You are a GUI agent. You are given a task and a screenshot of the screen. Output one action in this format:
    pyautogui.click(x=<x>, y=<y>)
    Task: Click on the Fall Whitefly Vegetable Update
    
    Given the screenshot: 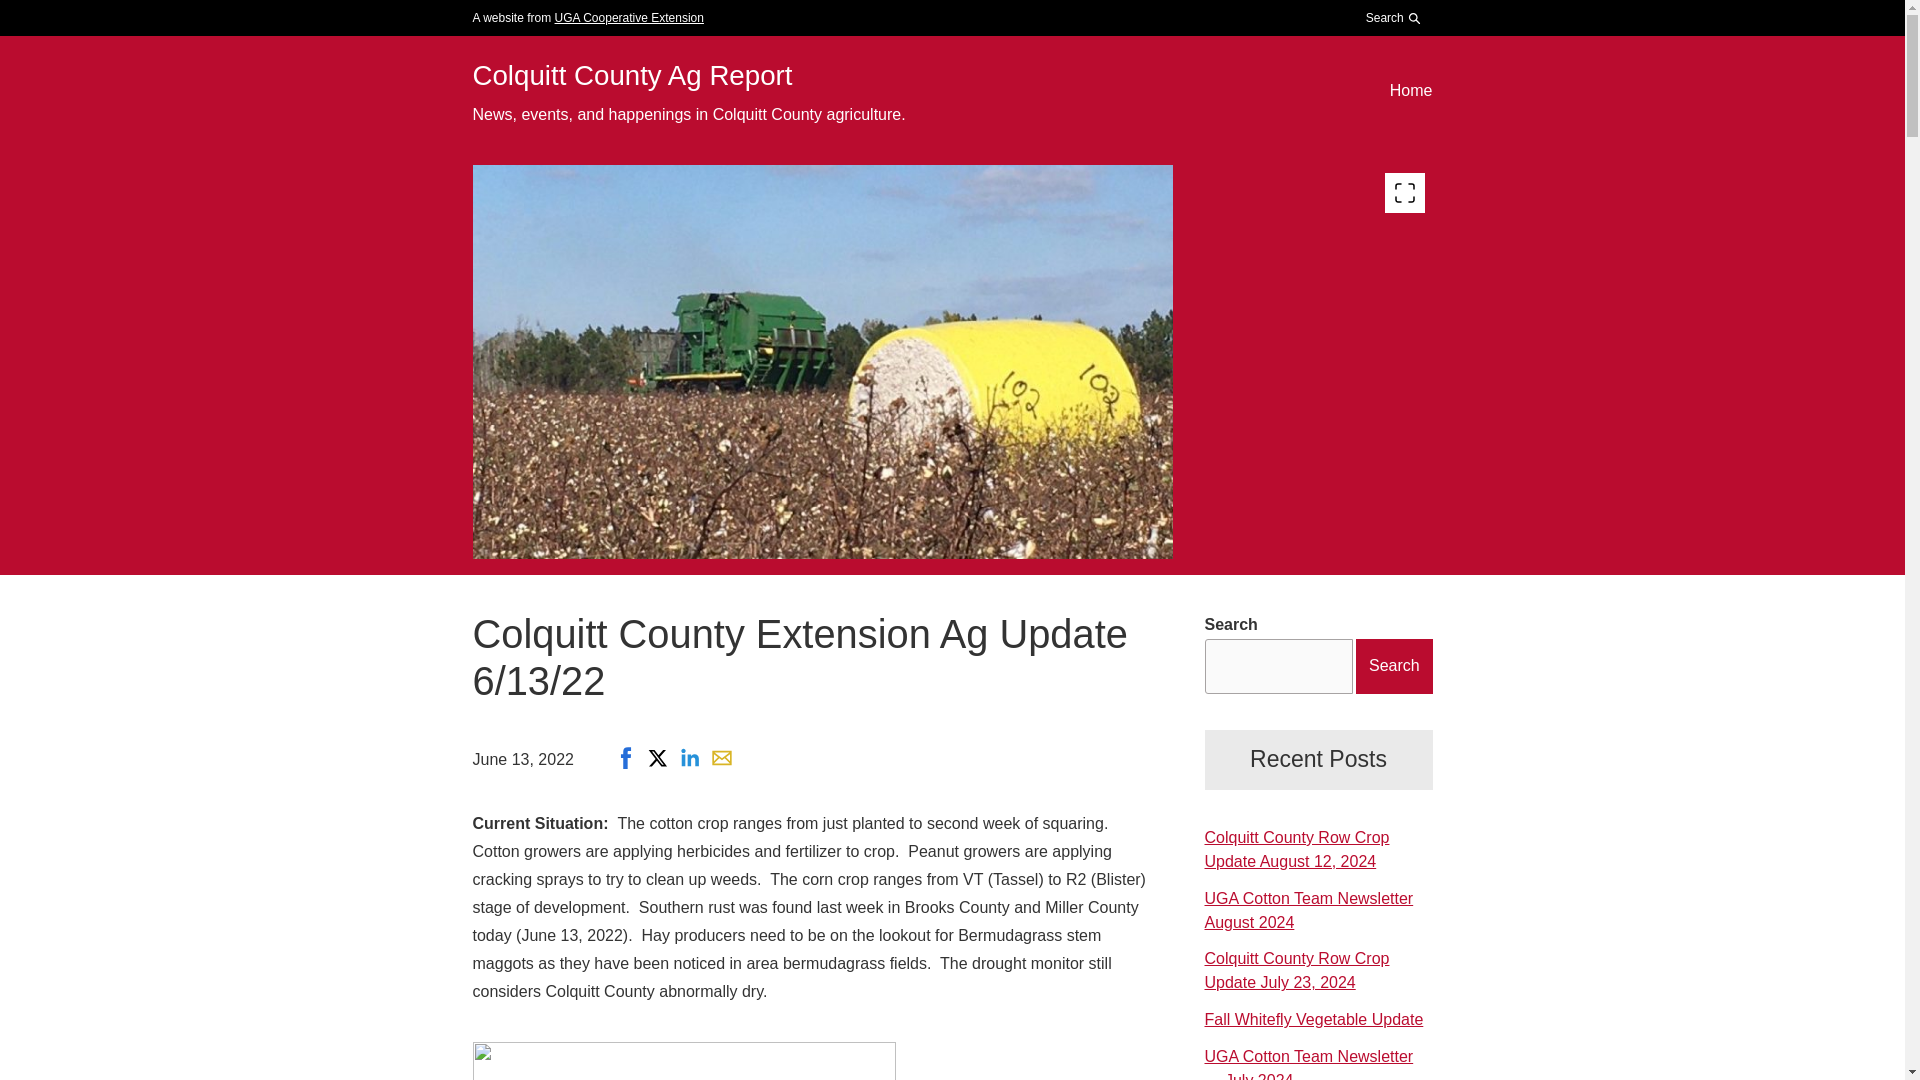 What is the action you would take?
    pyautogui.click(x=1312, y=1019)
    